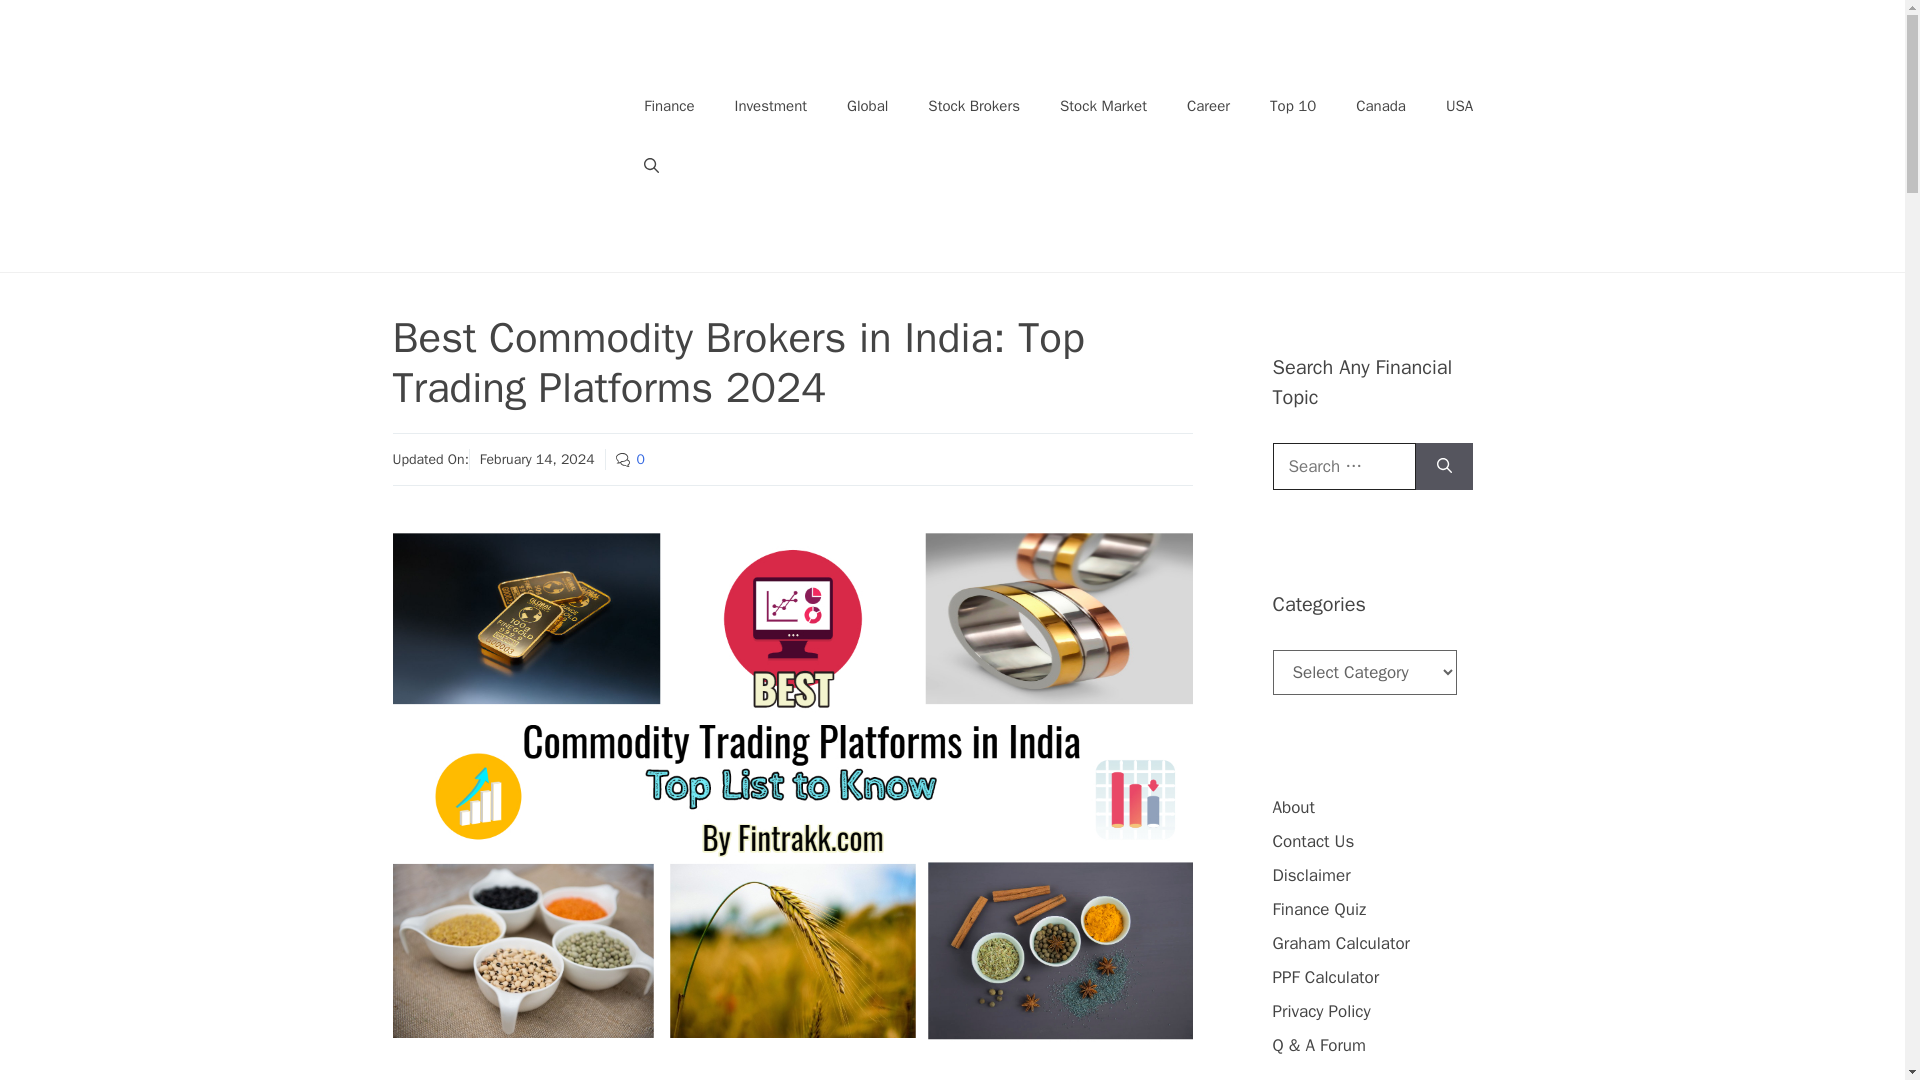  What do you see at coordinates (974, 106) in the screenshot?
I see `Stock Brokers` at bounding box center [974, 106].